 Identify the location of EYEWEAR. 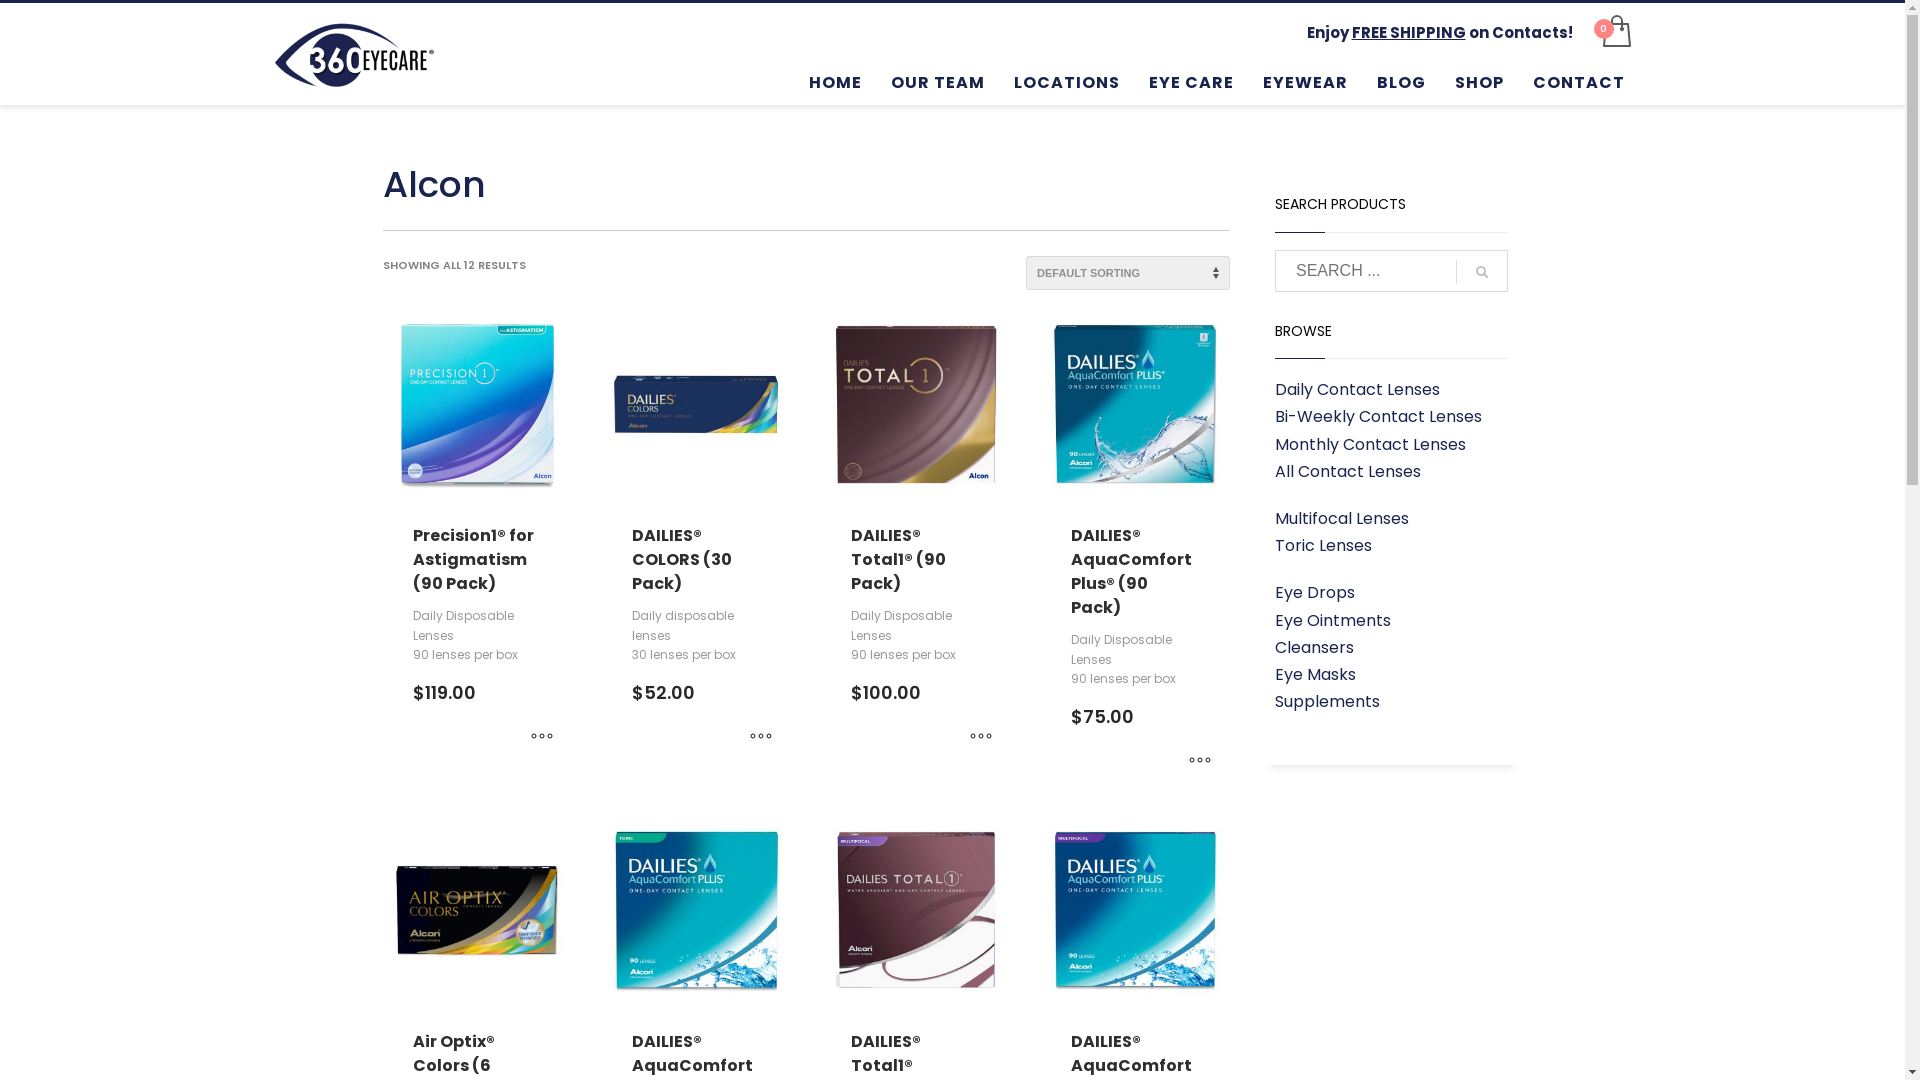
(1306, 82).